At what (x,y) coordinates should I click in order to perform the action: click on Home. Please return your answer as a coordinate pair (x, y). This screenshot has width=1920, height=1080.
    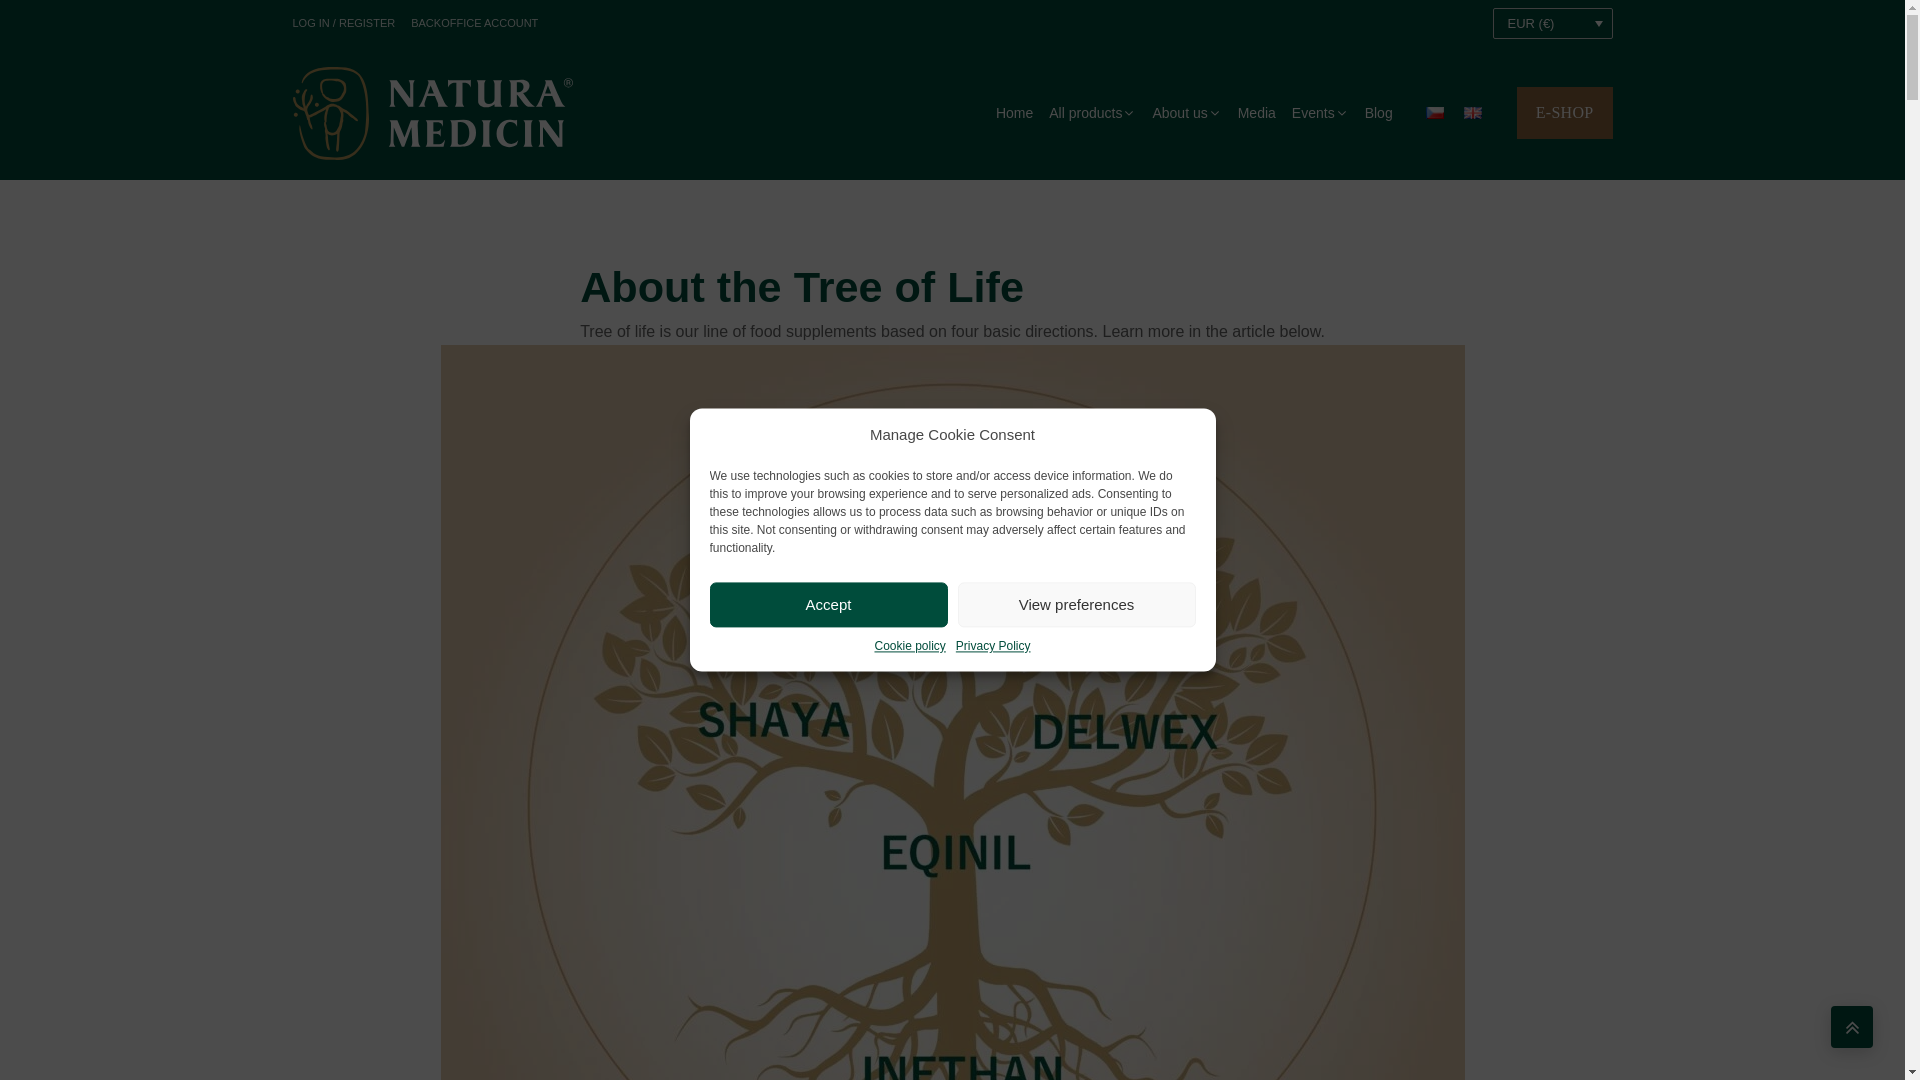
    Looking at the image, I should click on (1014, 113).